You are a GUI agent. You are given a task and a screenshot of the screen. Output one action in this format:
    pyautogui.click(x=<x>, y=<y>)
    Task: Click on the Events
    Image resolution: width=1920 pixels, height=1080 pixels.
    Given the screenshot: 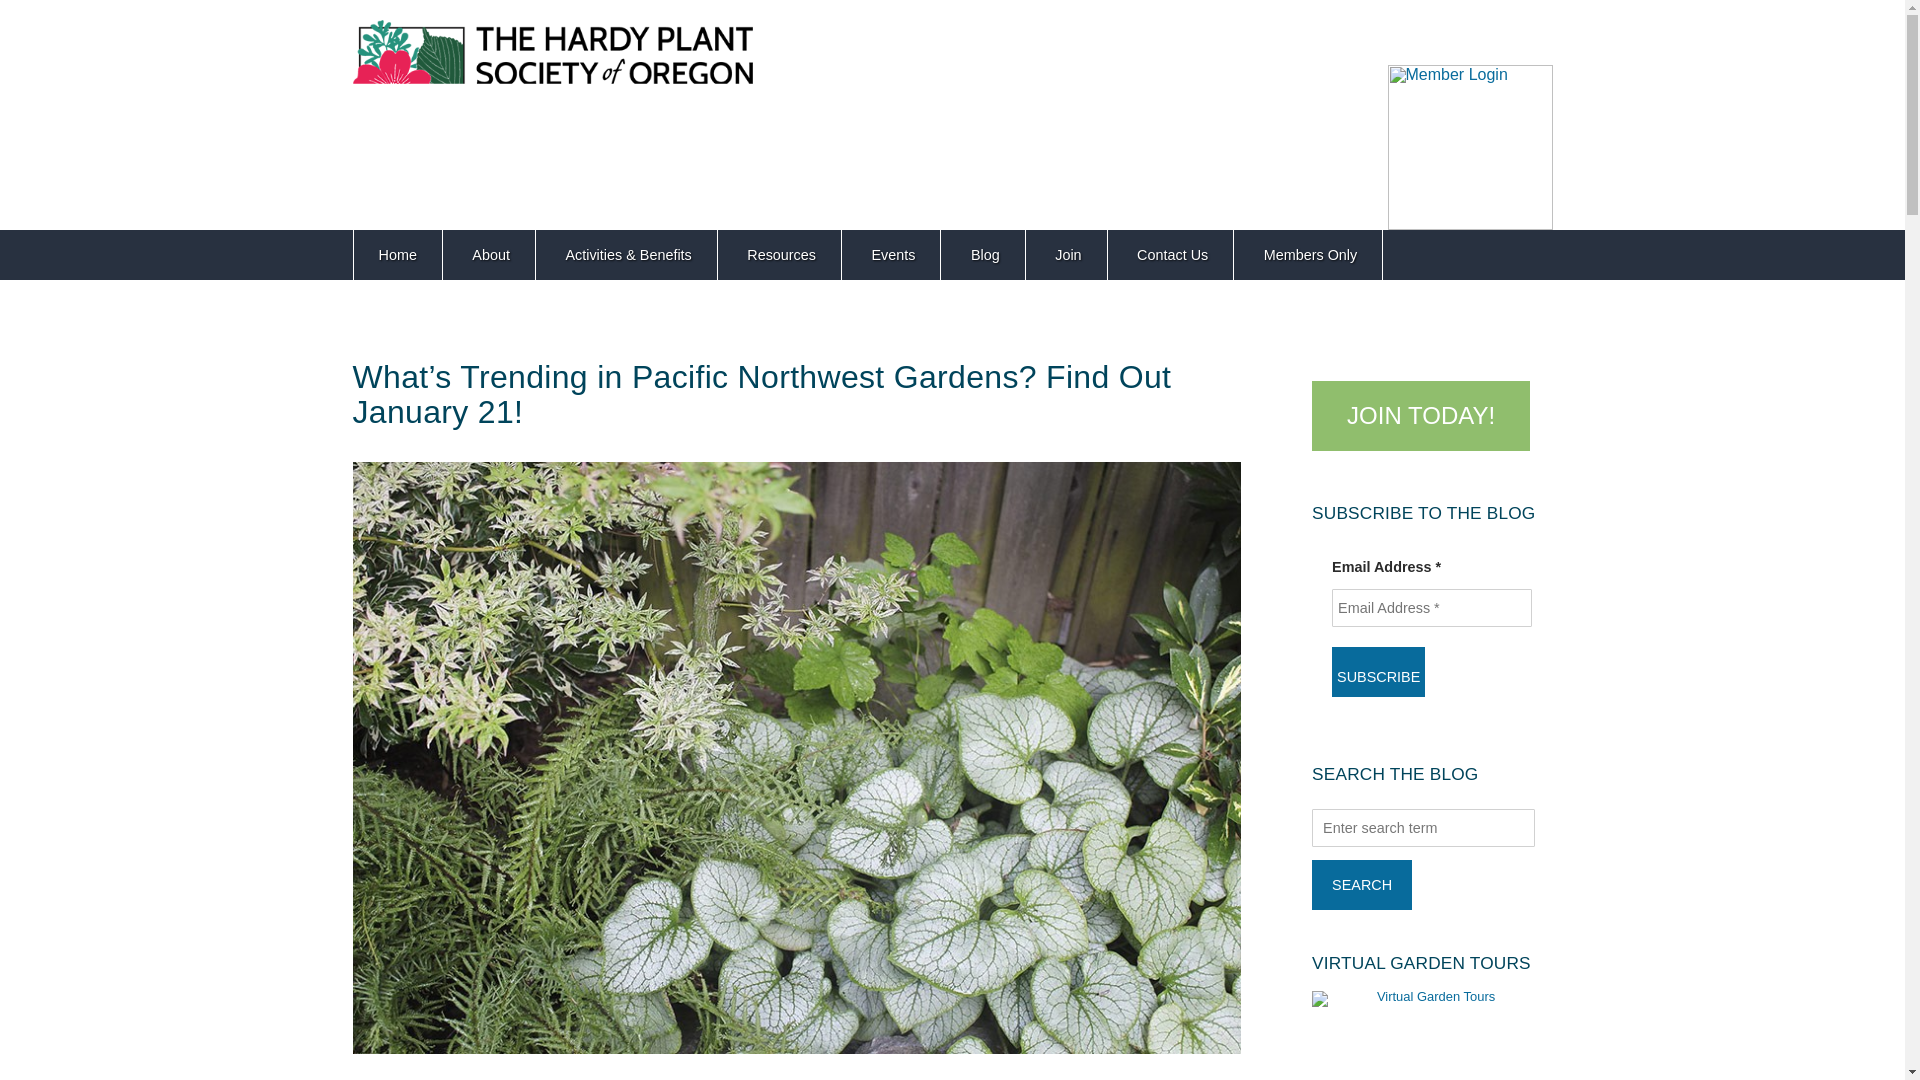 What is the action you would take?
    pyautogui.click(x=893, y=254)
    